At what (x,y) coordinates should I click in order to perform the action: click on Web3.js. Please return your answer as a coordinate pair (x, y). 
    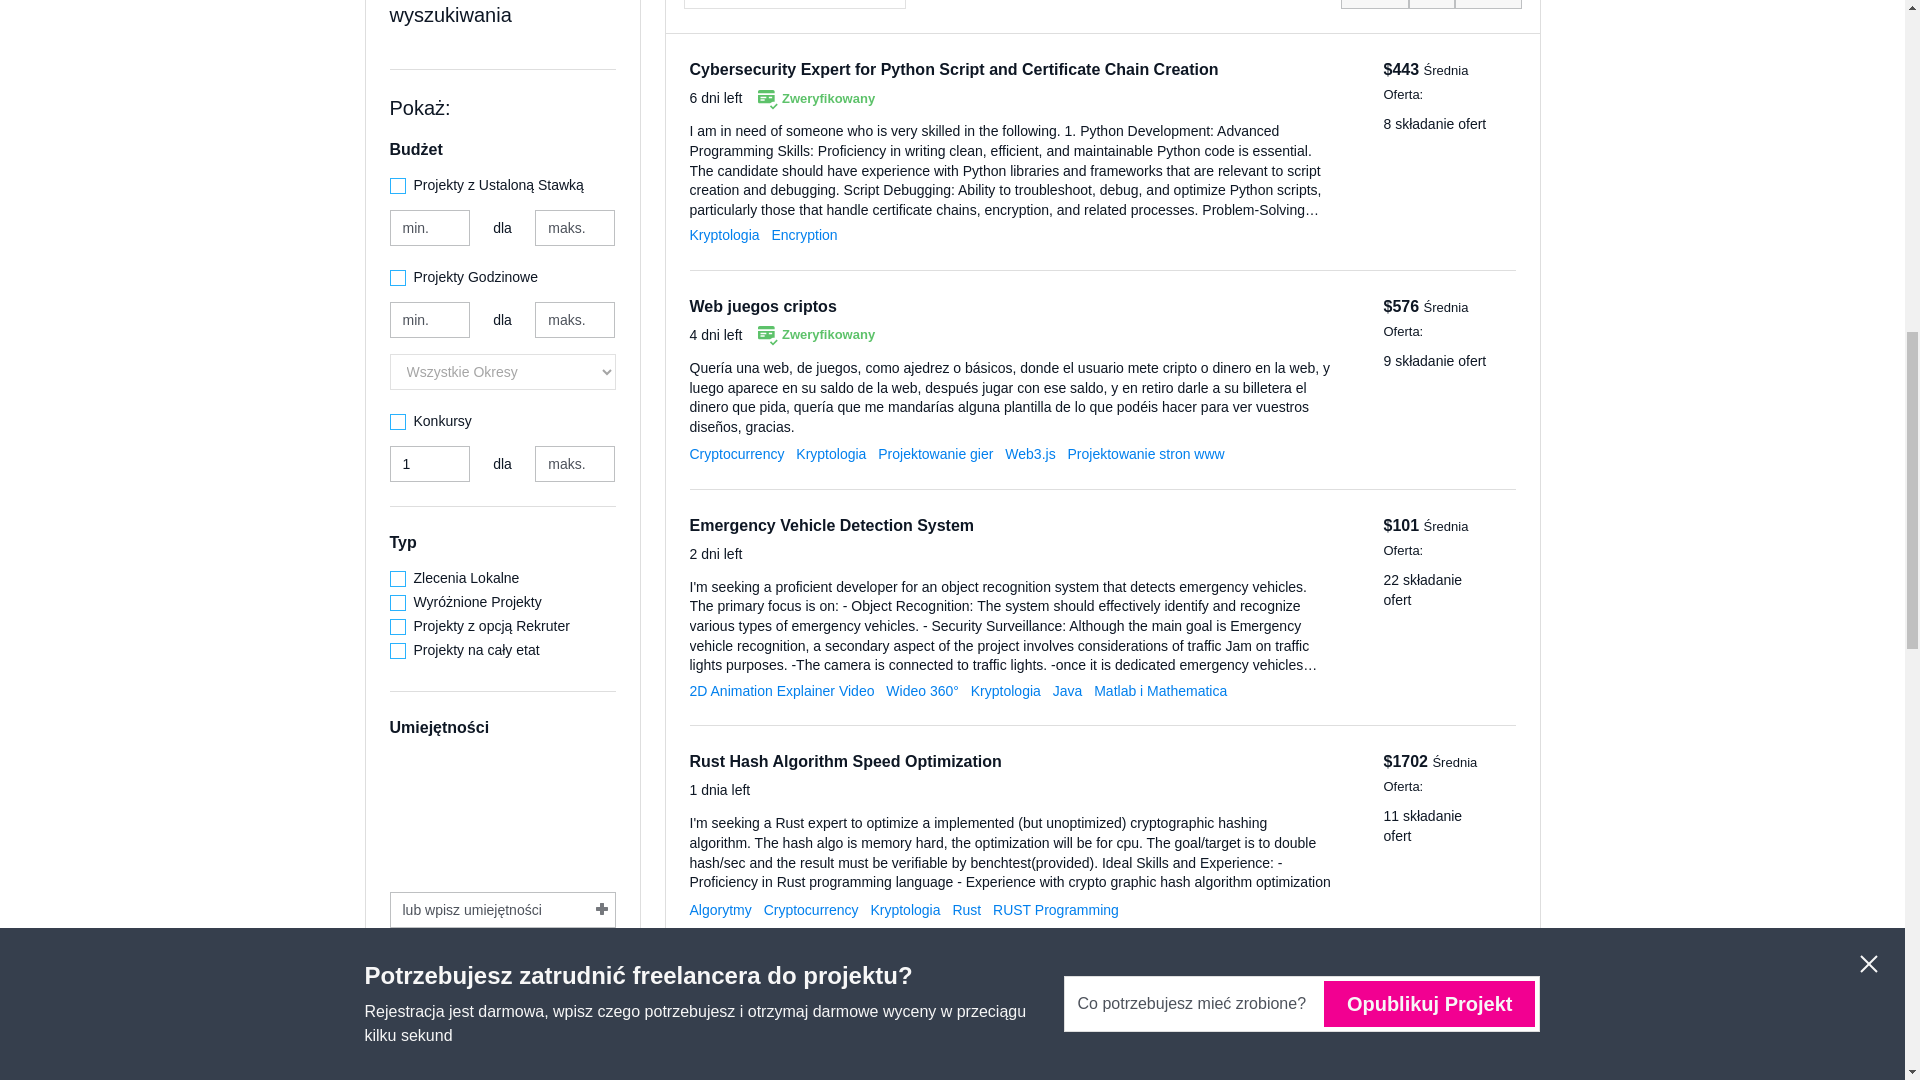
    Looking at the image, I should click on (1029, 454).